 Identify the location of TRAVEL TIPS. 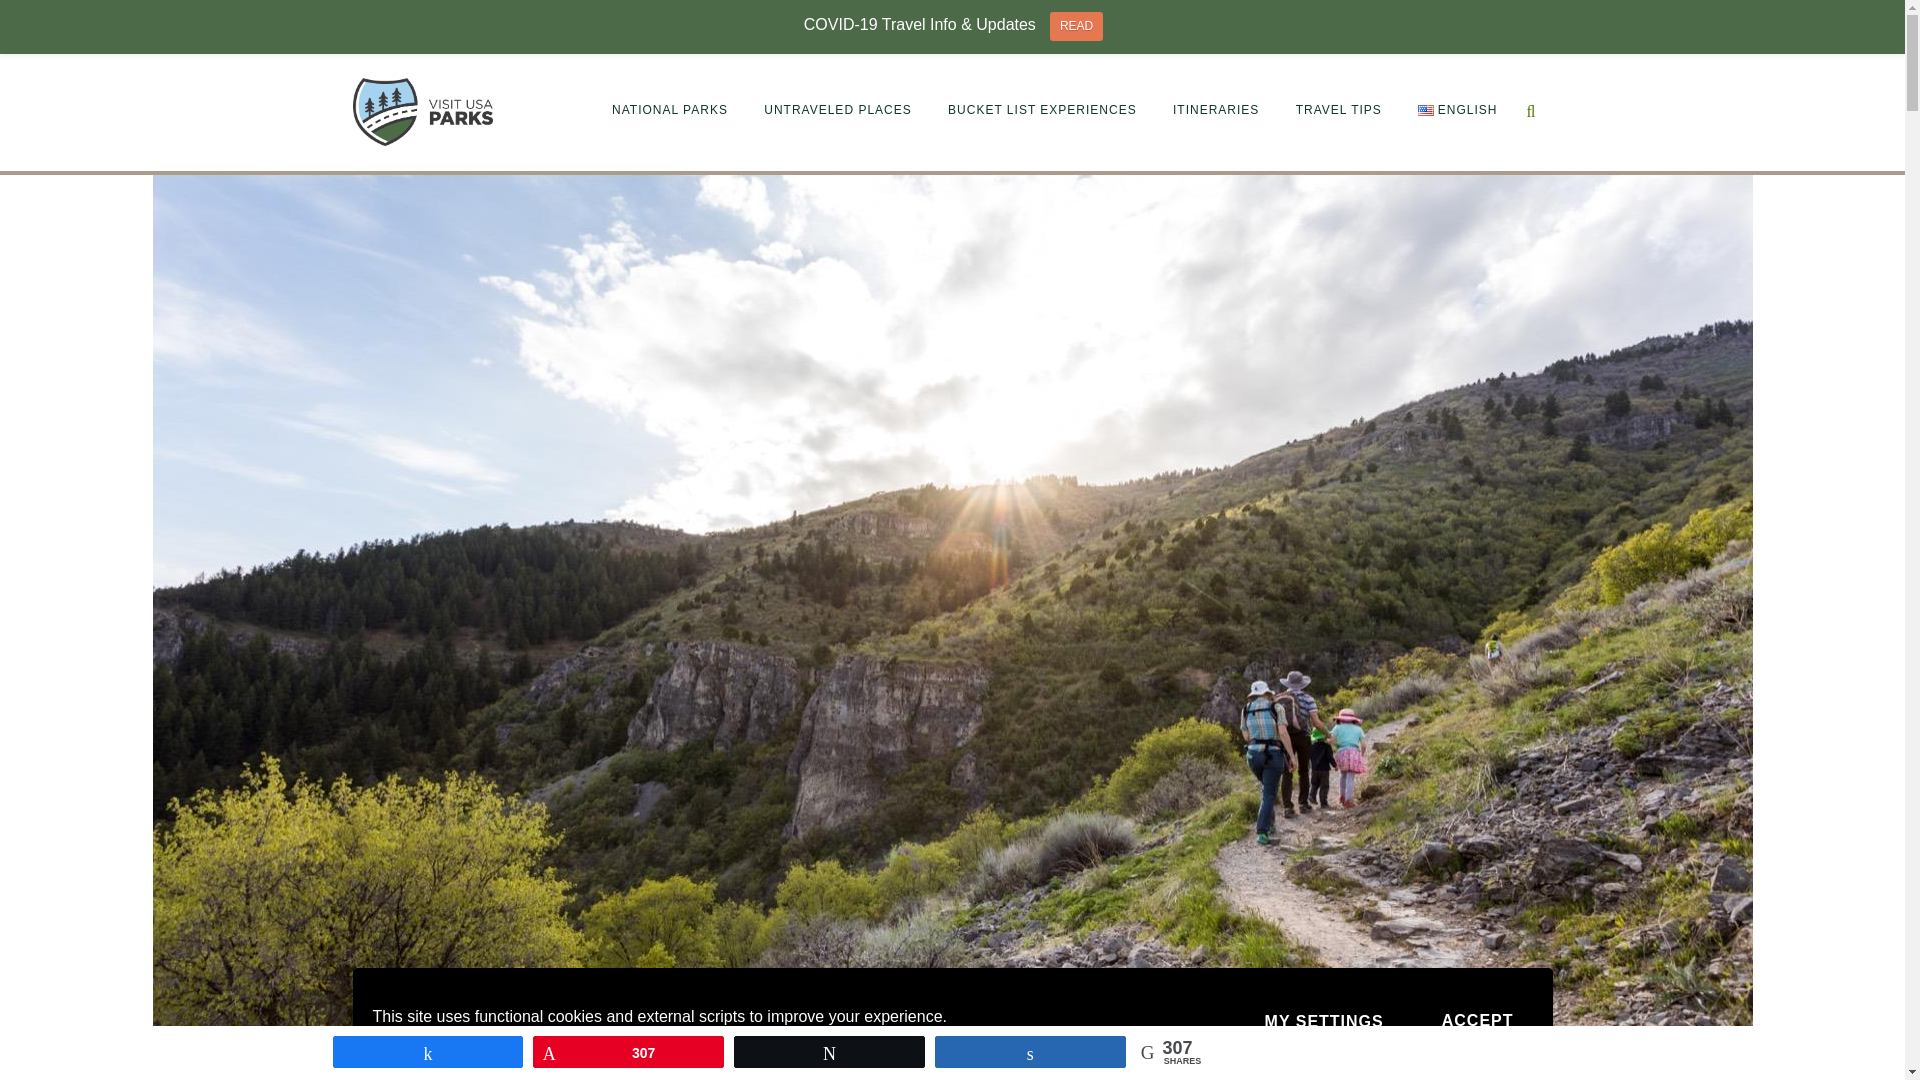
(1338, 110).